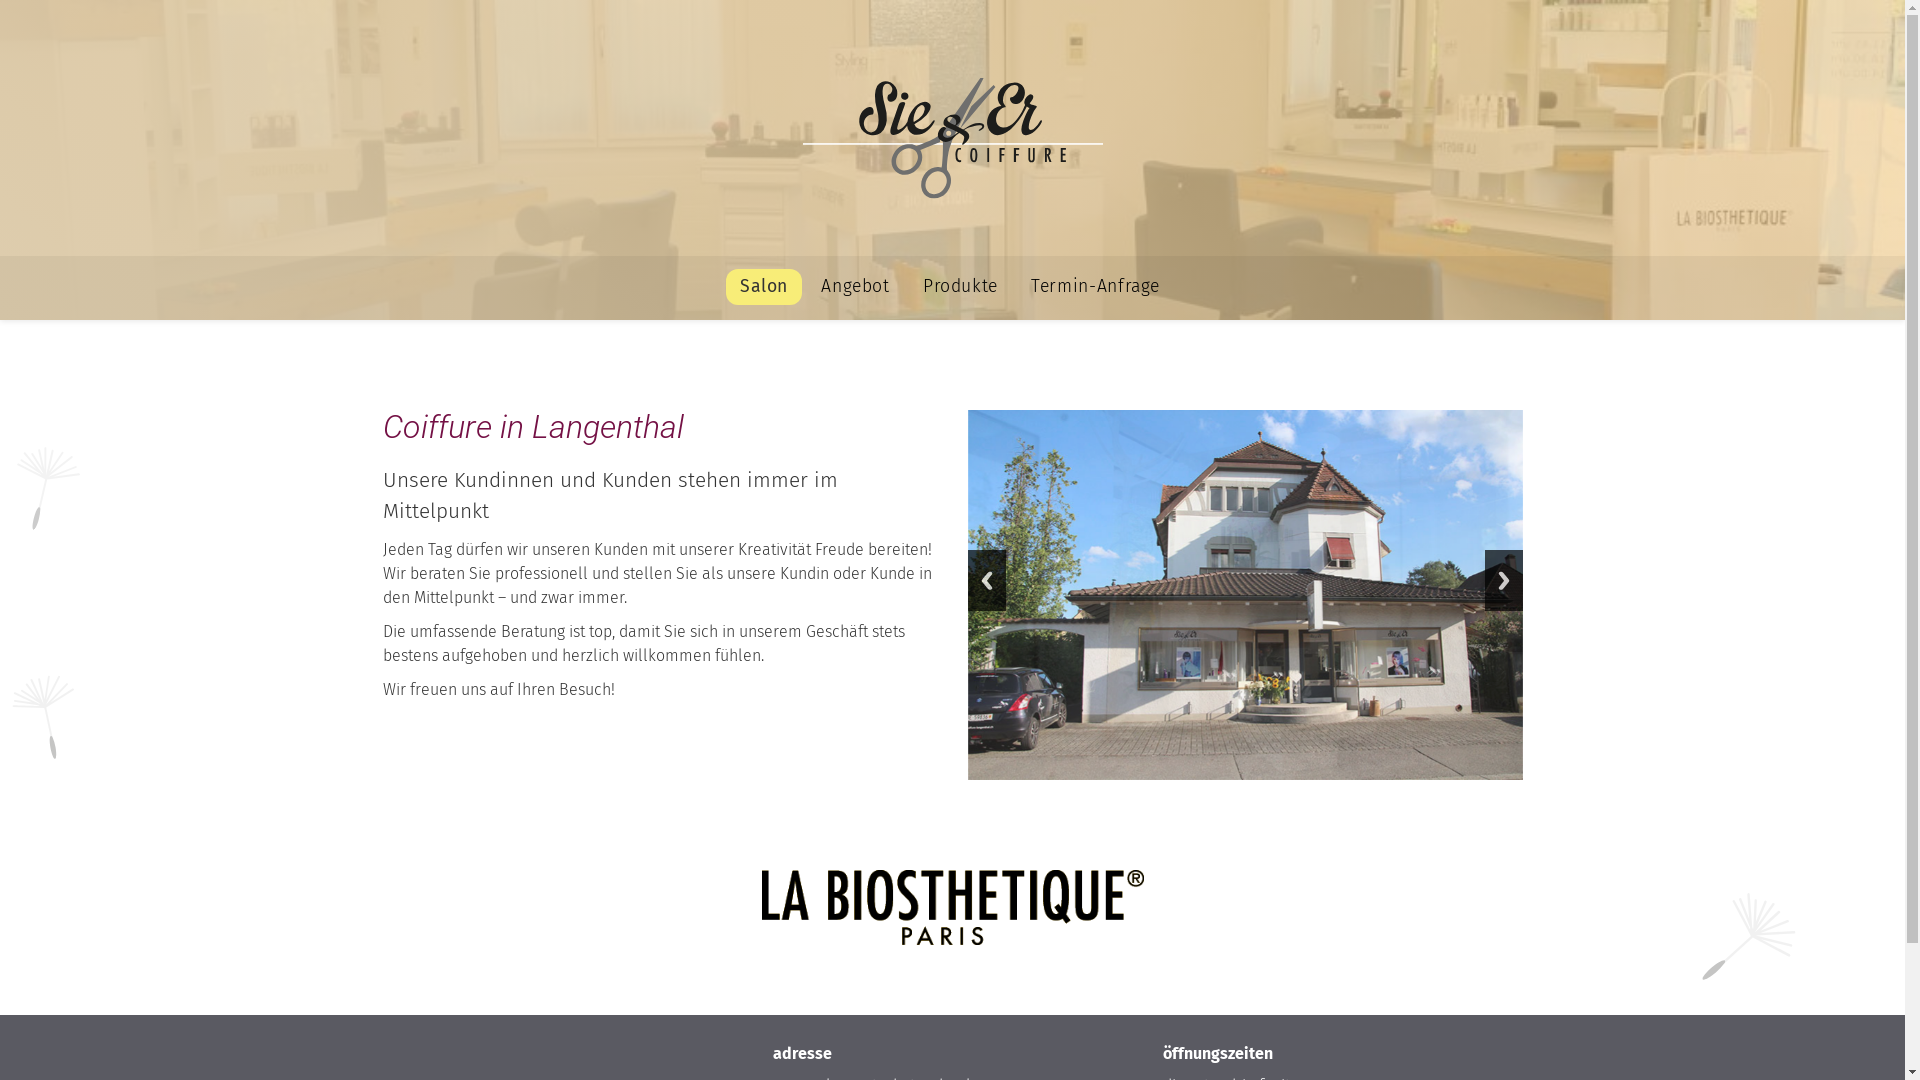 The width and height of the screenshot is (1920, 1080). Describe the element at coordinates (856, 287) in the screenshot. I see `Angebot` at that location.